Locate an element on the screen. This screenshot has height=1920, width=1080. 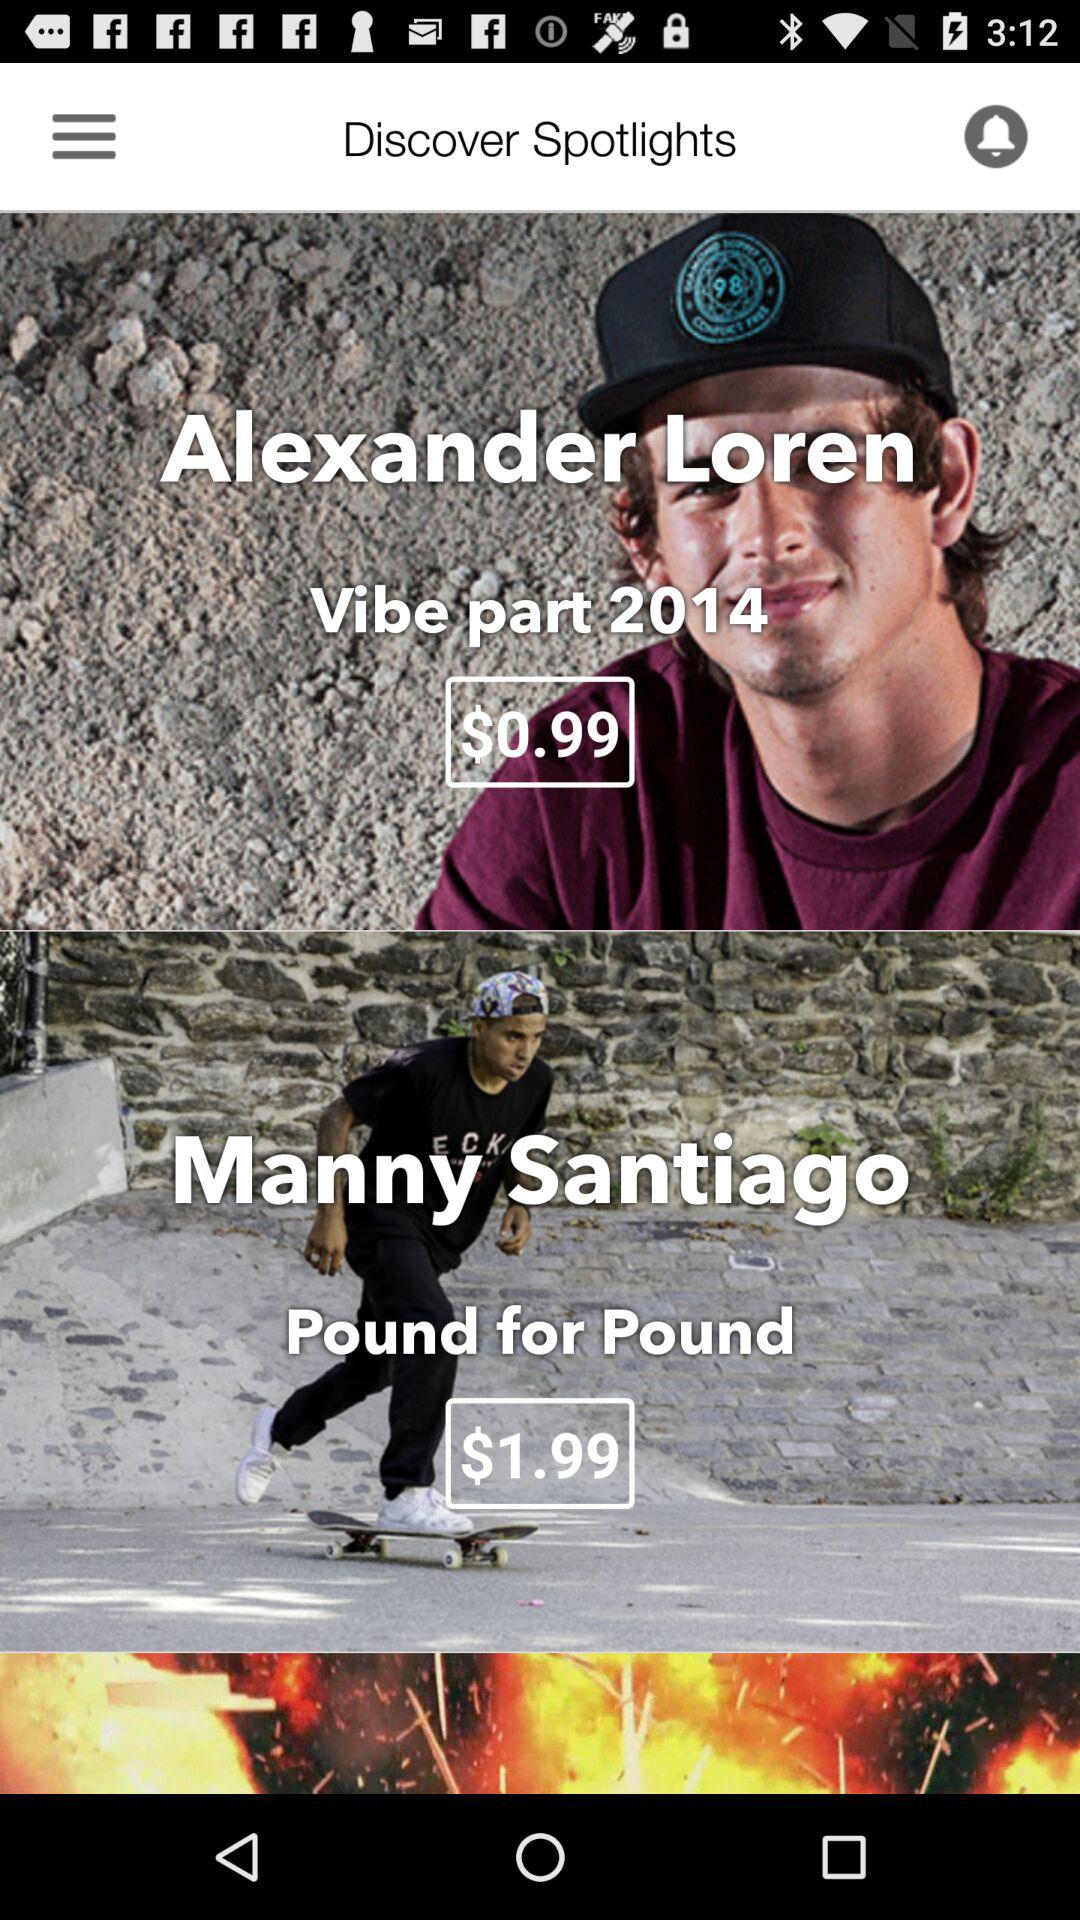
open menu is located at coordinates (84, 136).